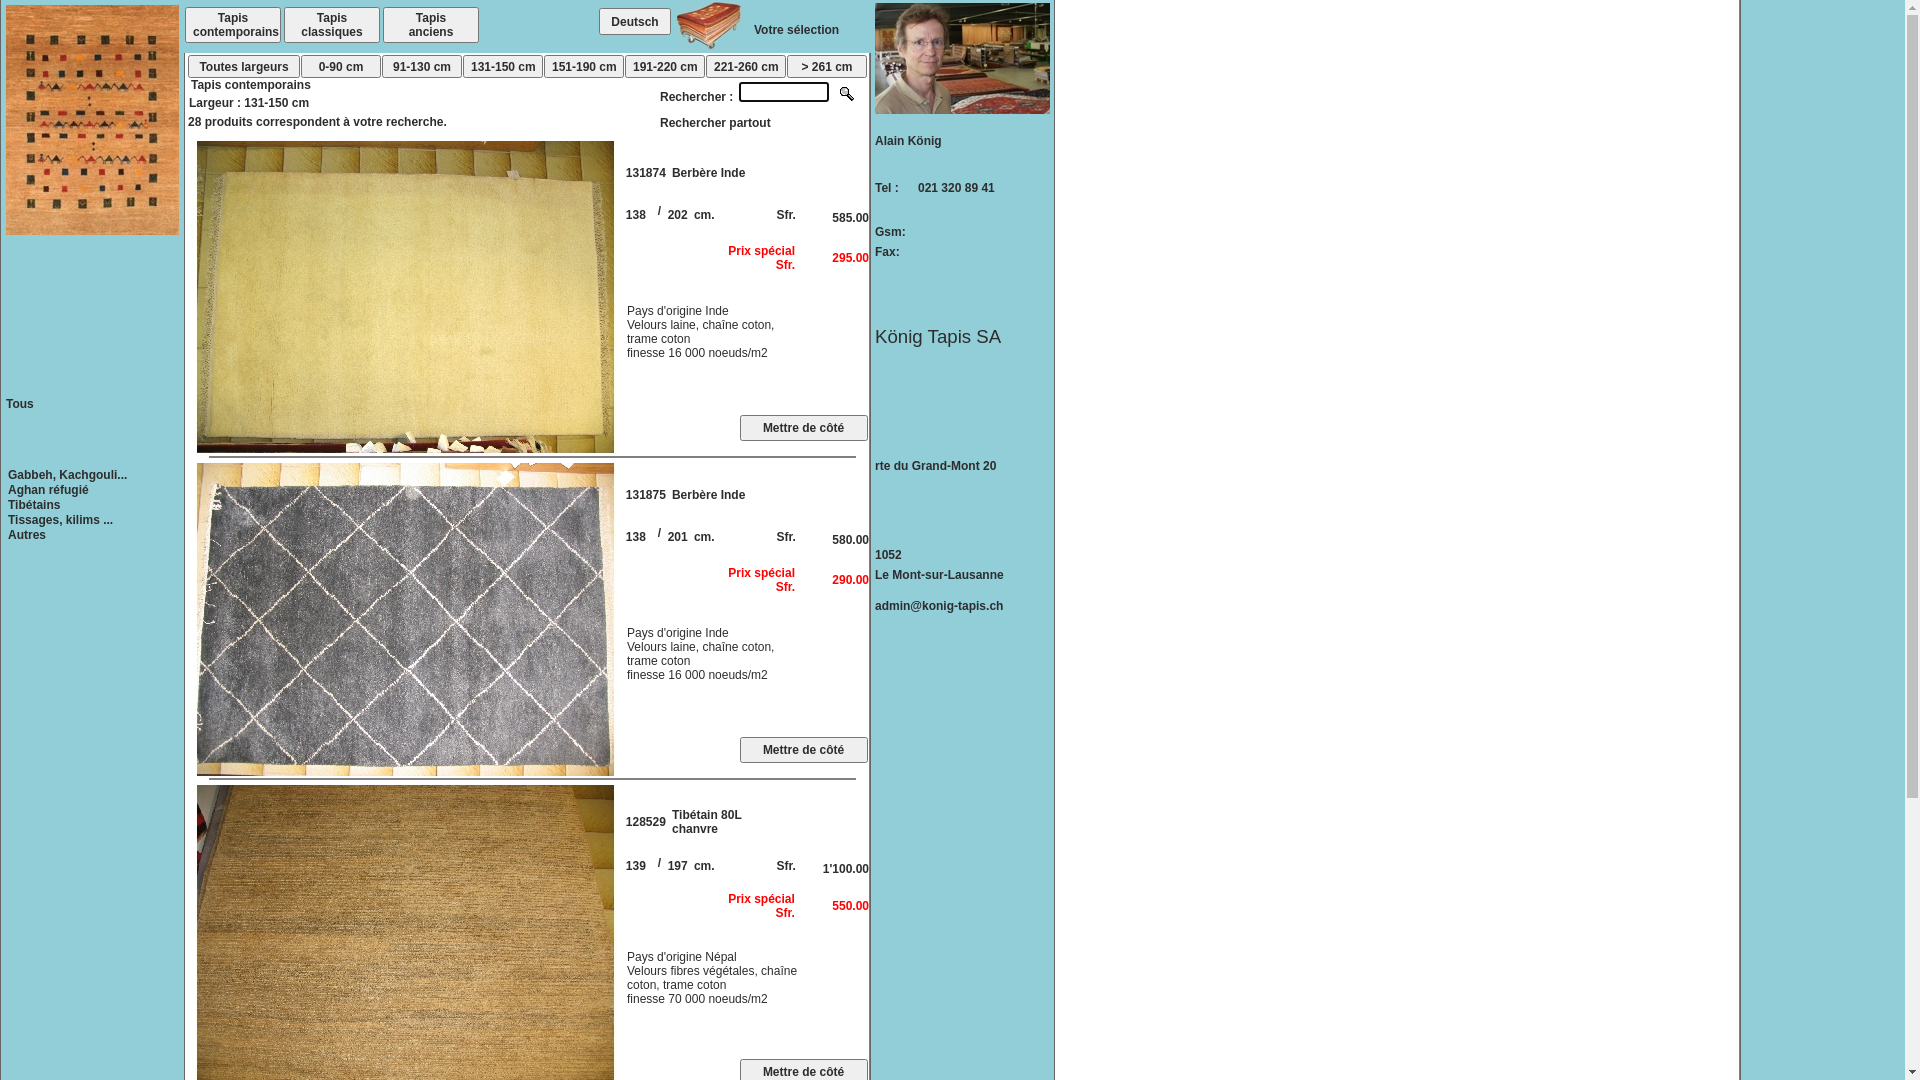 The width and height of the screenshot is (1920, 1080). What do you see at coordinates (584, 66) in the screenshot?
I see `151-190 cm` at bounding box center [584, 66].